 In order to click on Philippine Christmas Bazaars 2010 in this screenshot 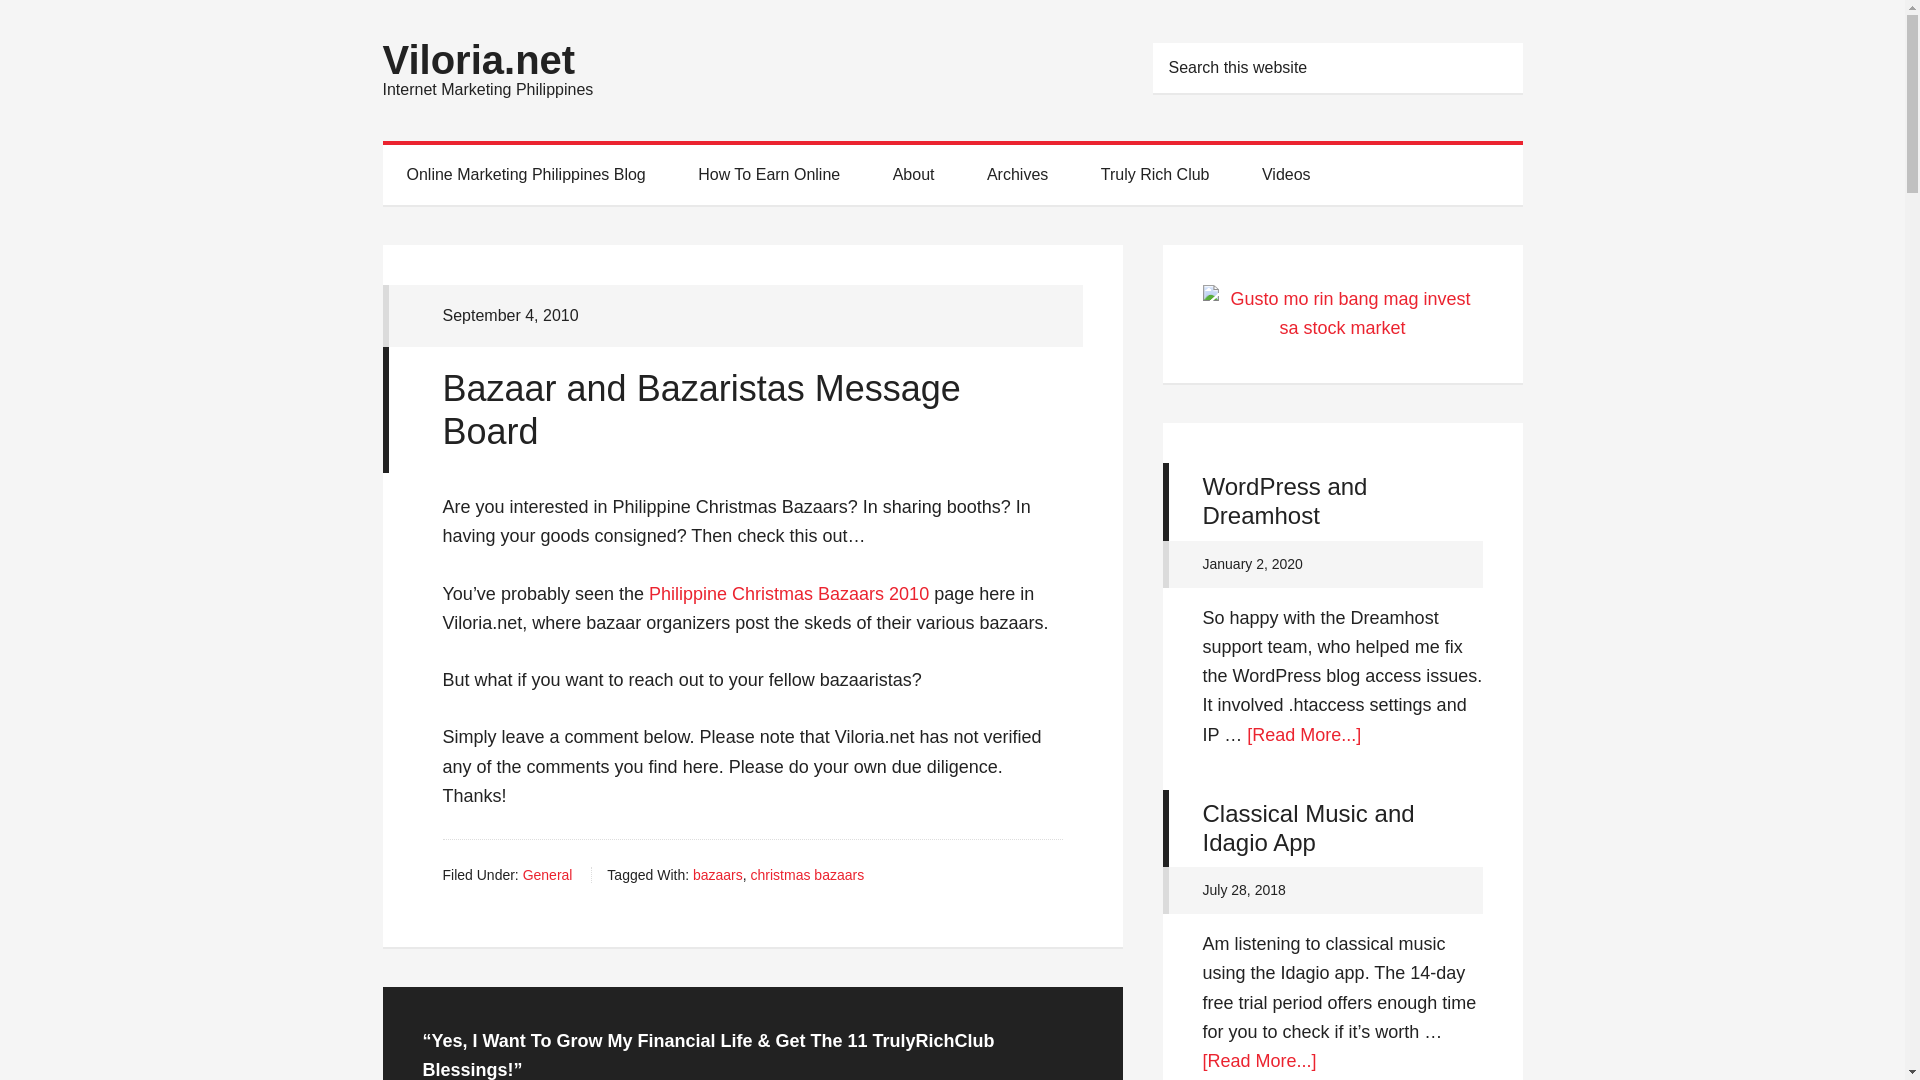, I will do `click(788, 594)`.